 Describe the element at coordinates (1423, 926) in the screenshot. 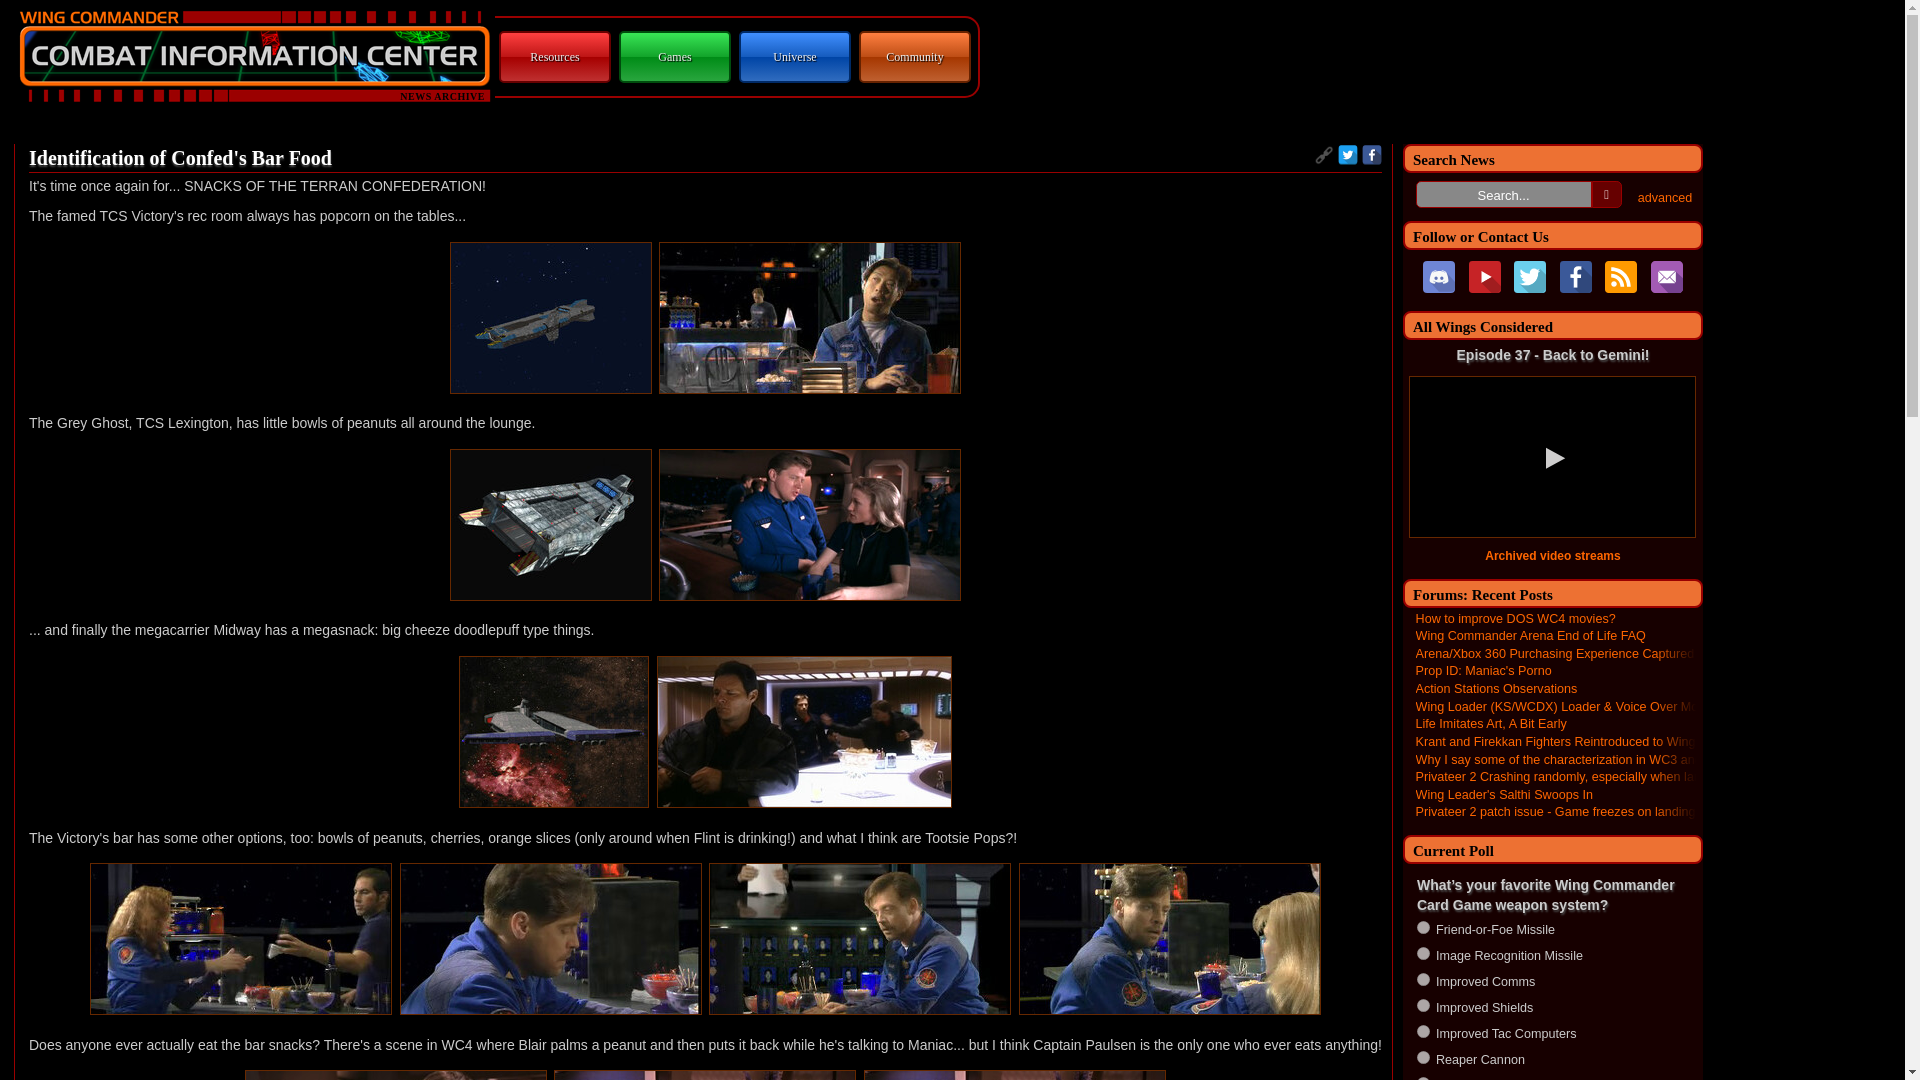

I see `1` at that location.